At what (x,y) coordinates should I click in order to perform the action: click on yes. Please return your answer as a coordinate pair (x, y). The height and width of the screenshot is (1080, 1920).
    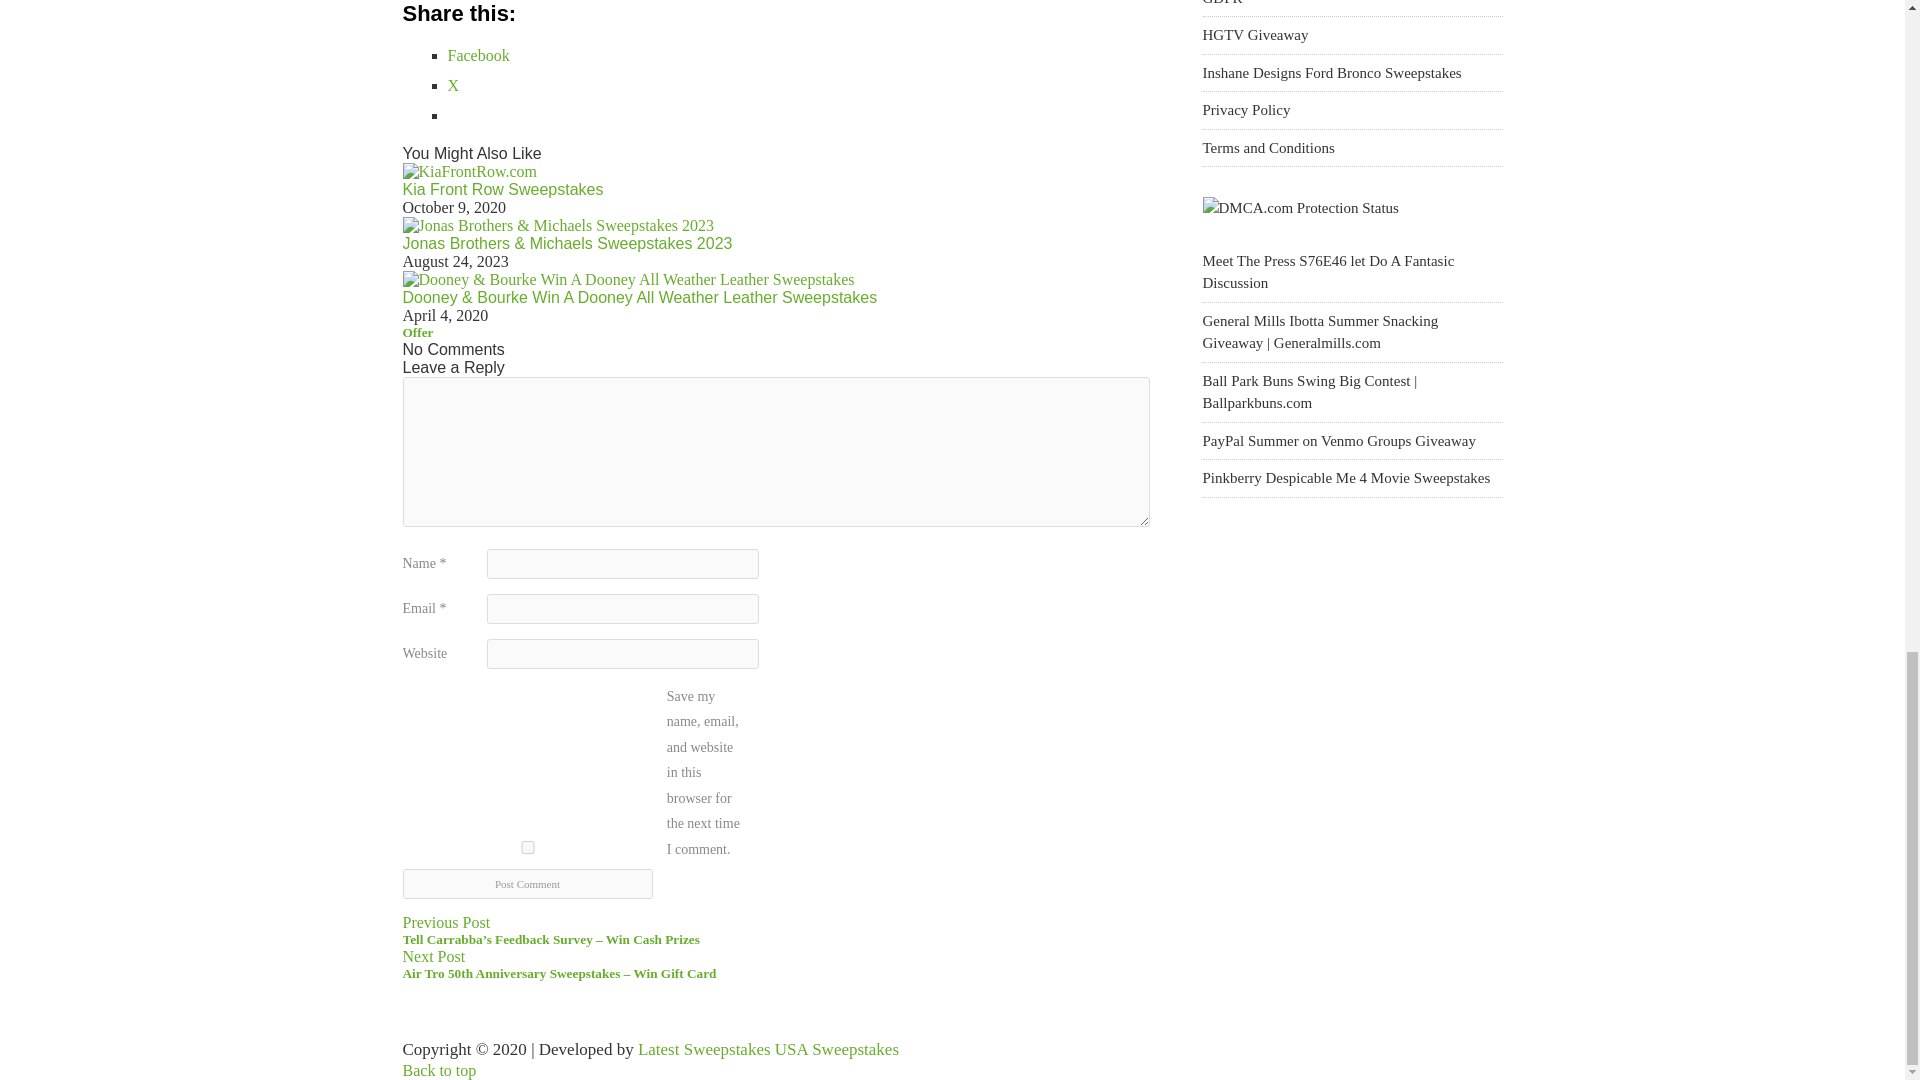
    Looking at the image, I should click on (526, 848).